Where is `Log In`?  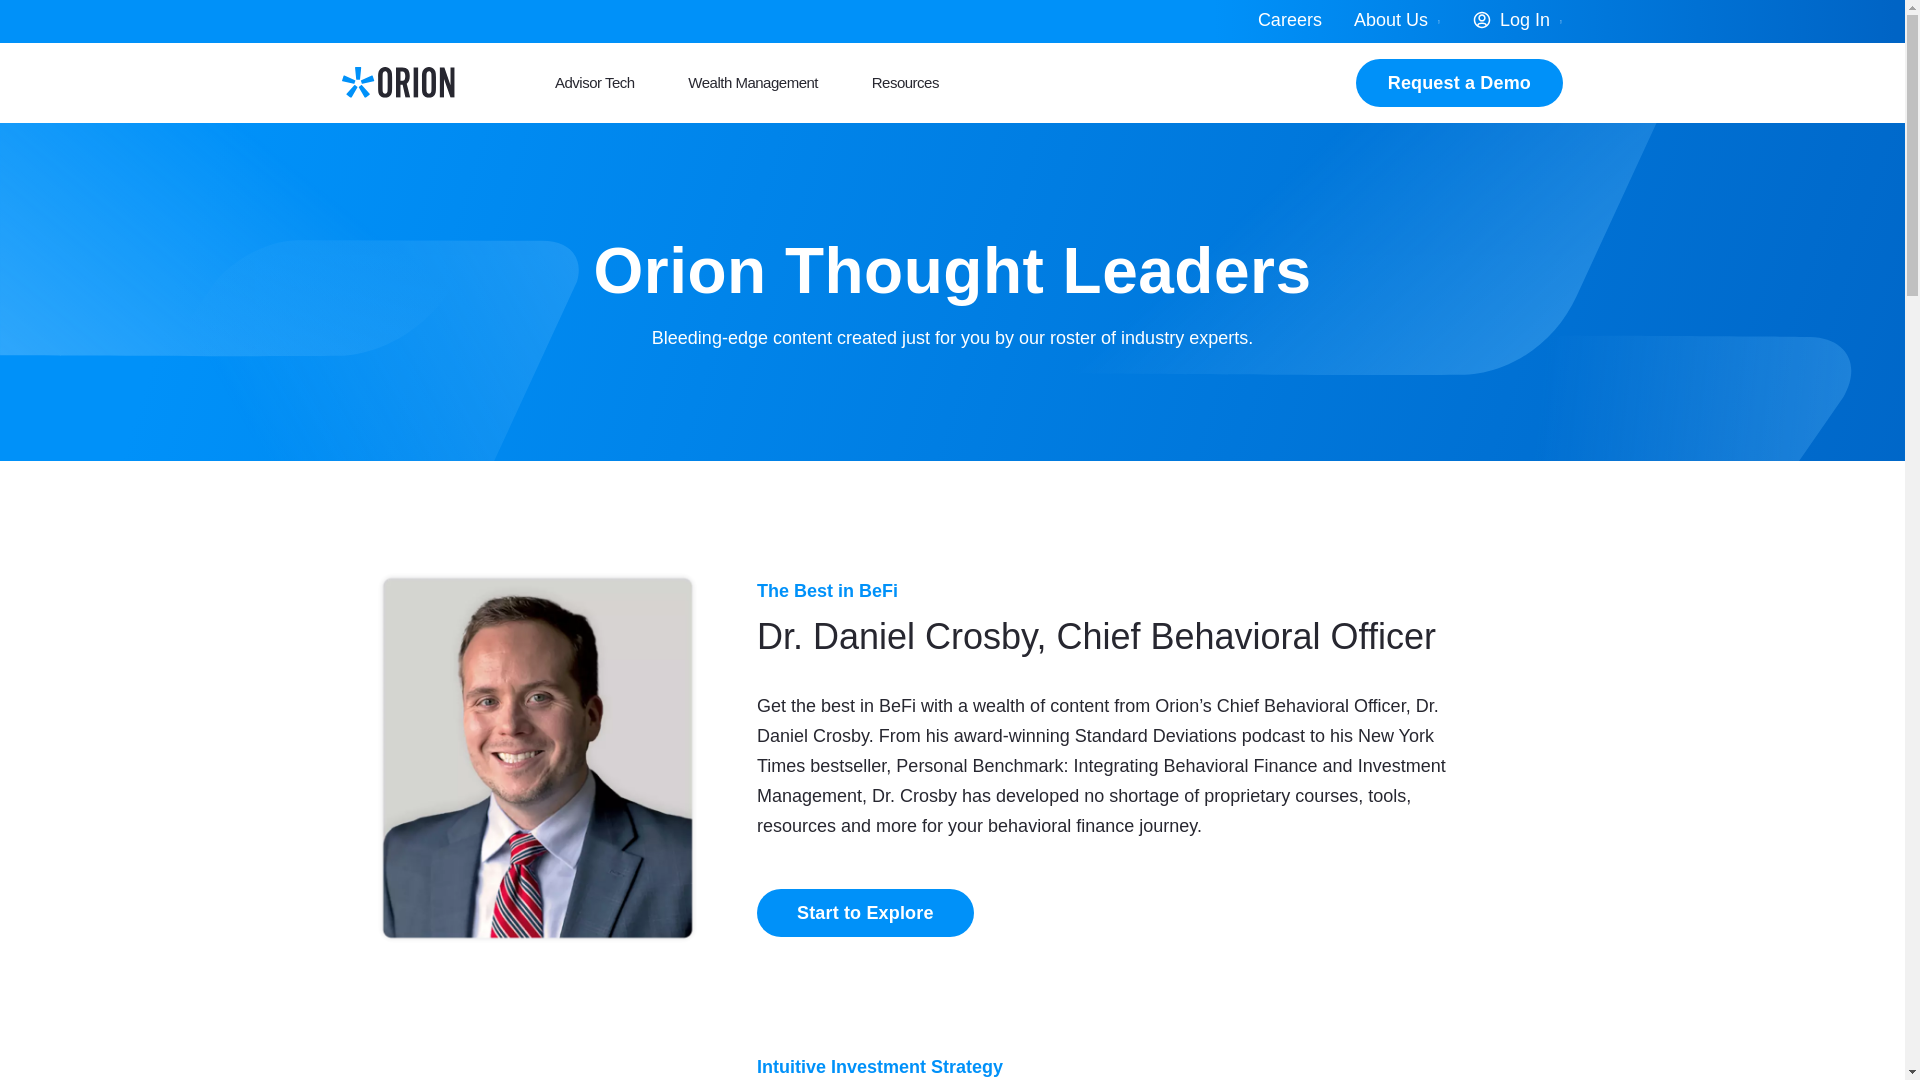 Log In is located at coordinates (1518, 22).